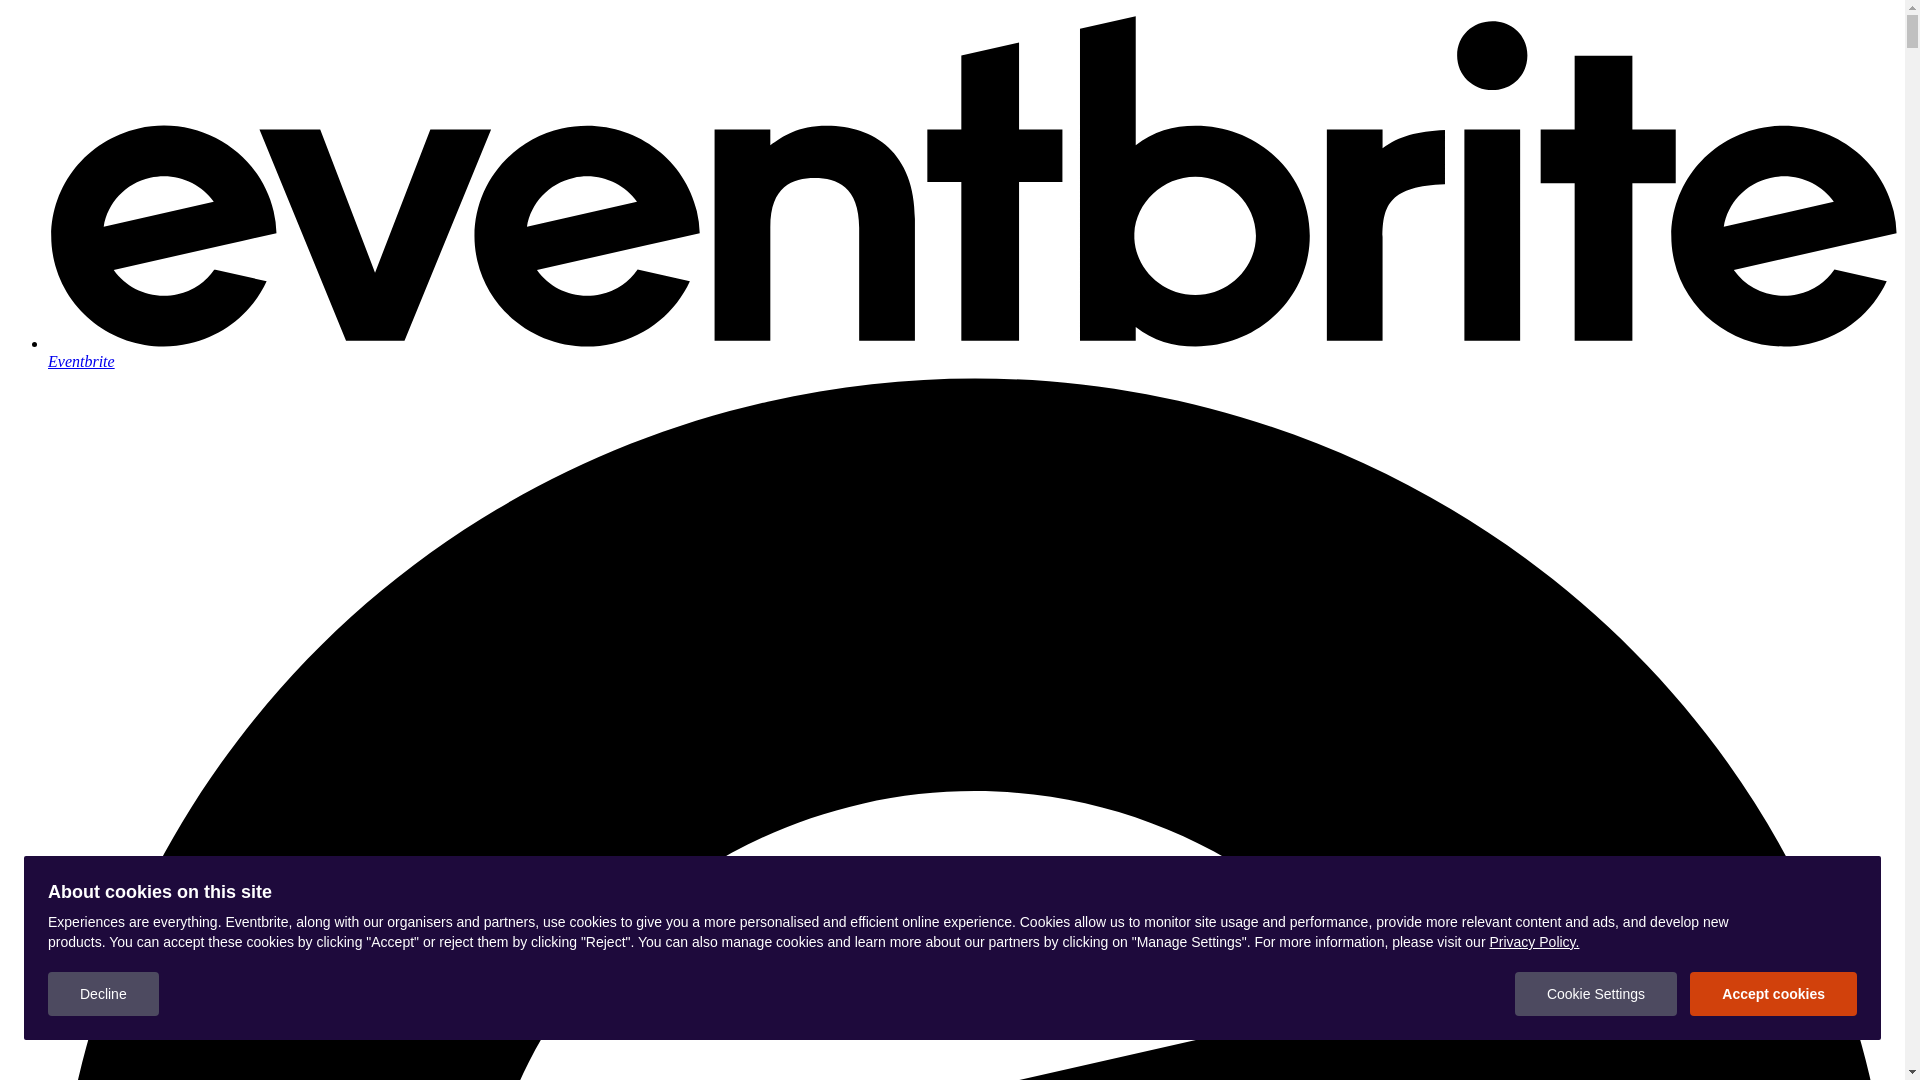 This screenshot has width=1920, height=1080. What do you see at coordinates (1774, 994) in the screenshot?
I see `Accept cookies` at bounding box center [1774, 994].